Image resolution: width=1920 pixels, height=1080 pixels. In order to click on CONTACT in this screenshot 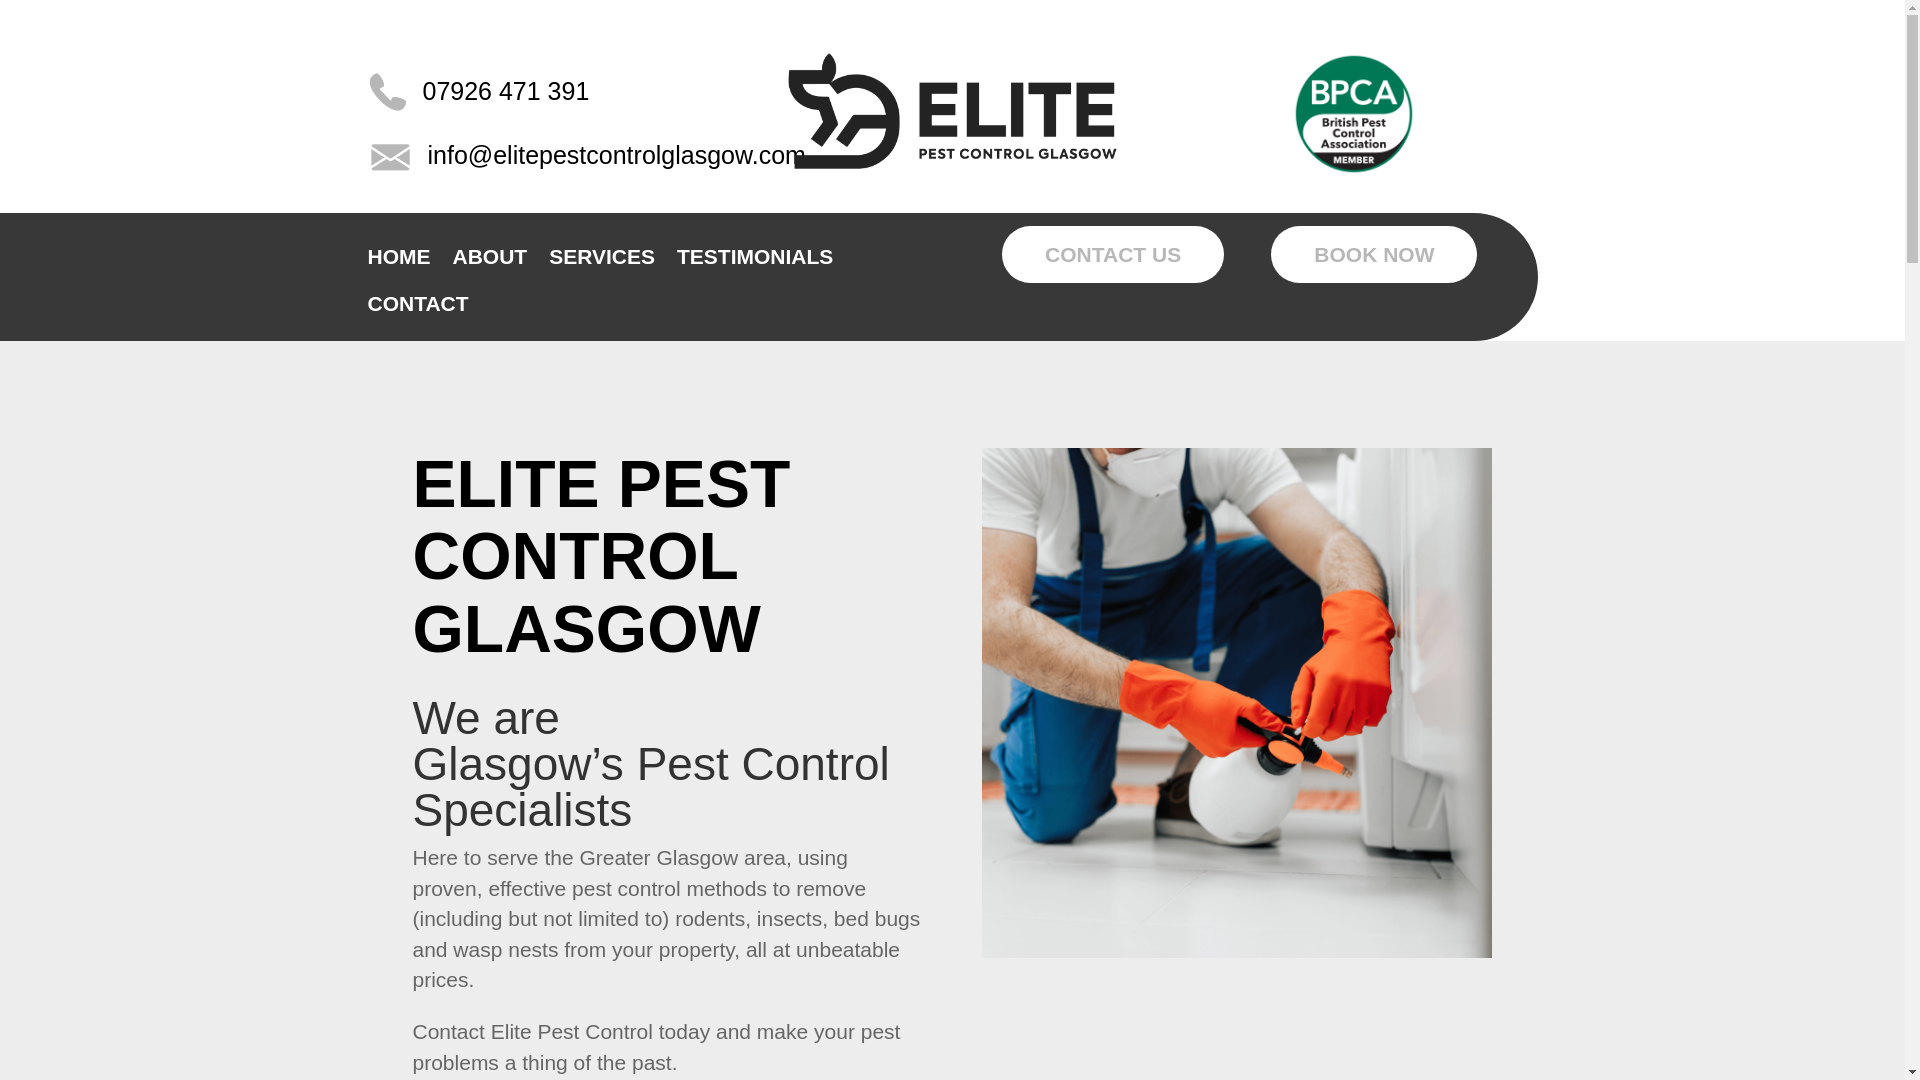, I will do `click(418, 308)`.